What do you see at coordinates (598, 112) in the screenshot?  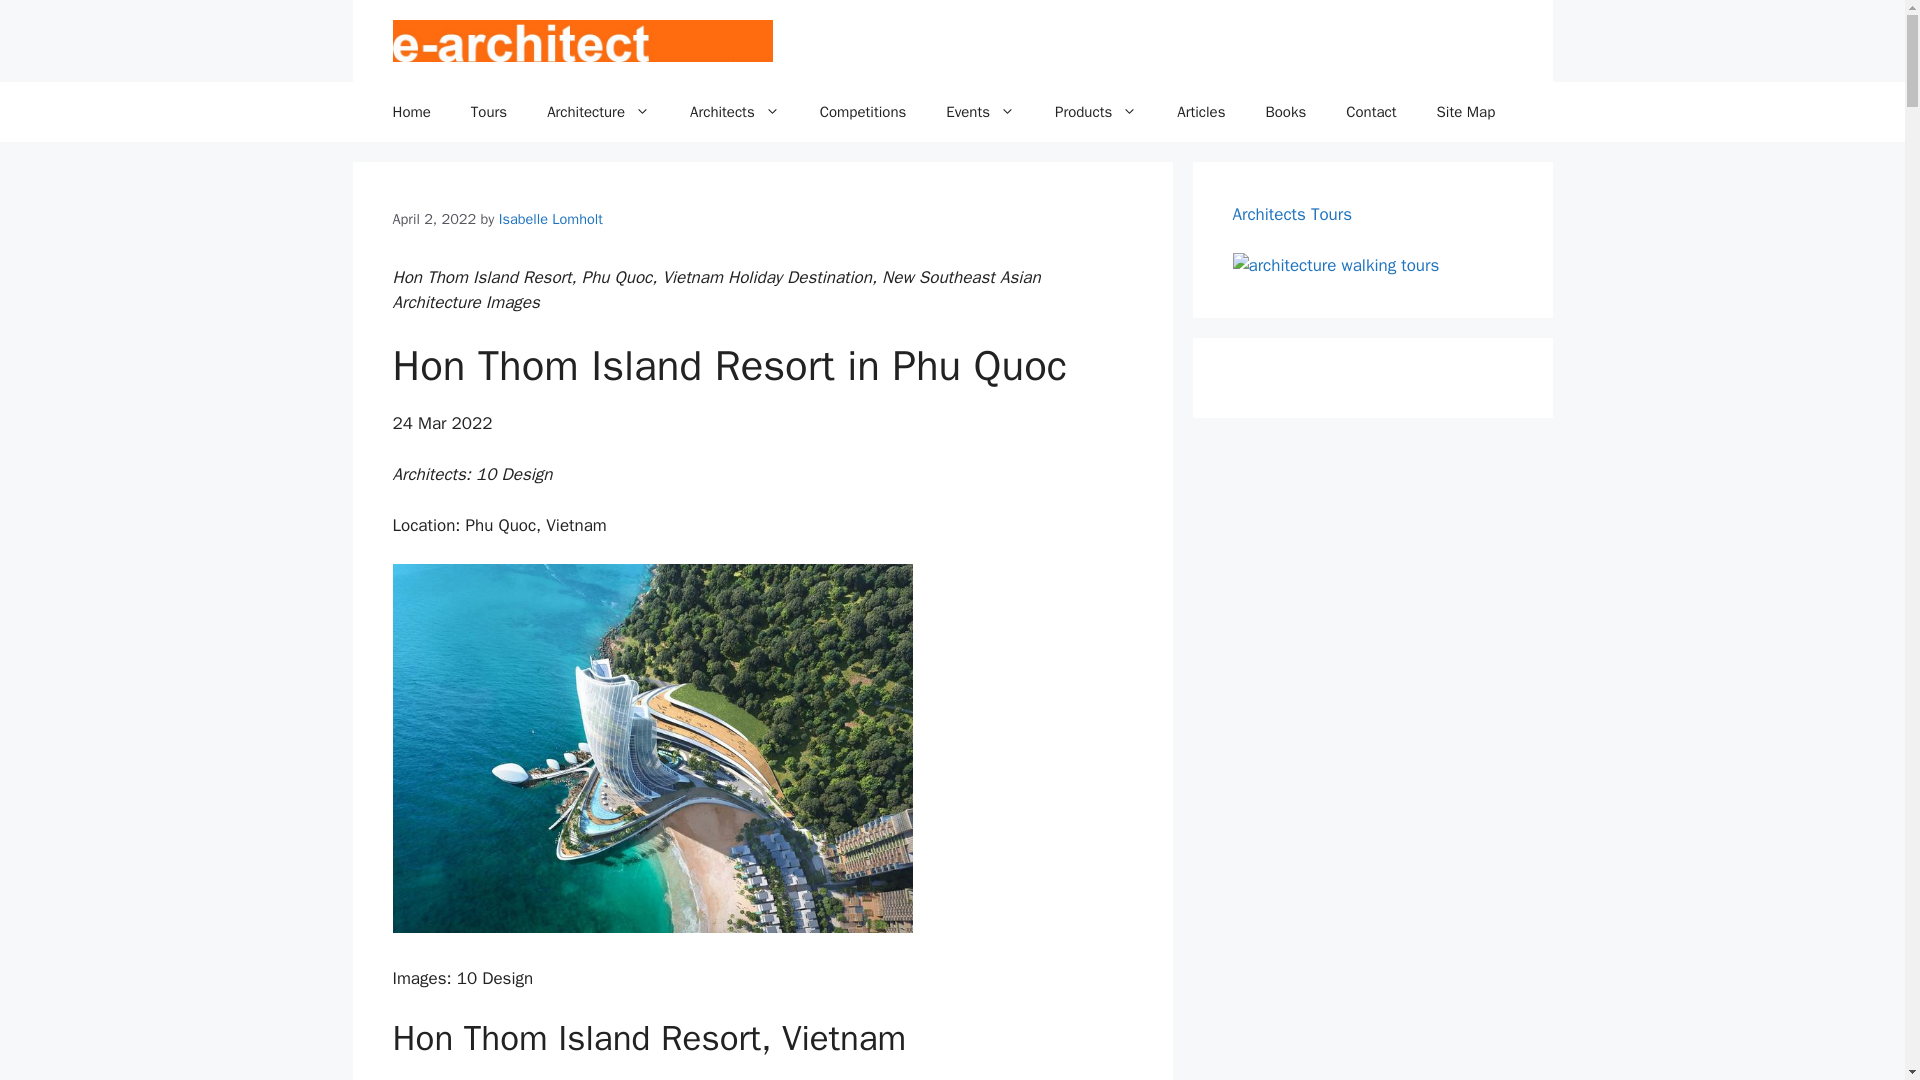 I see `Architecture` at bounding box center [598, 112].